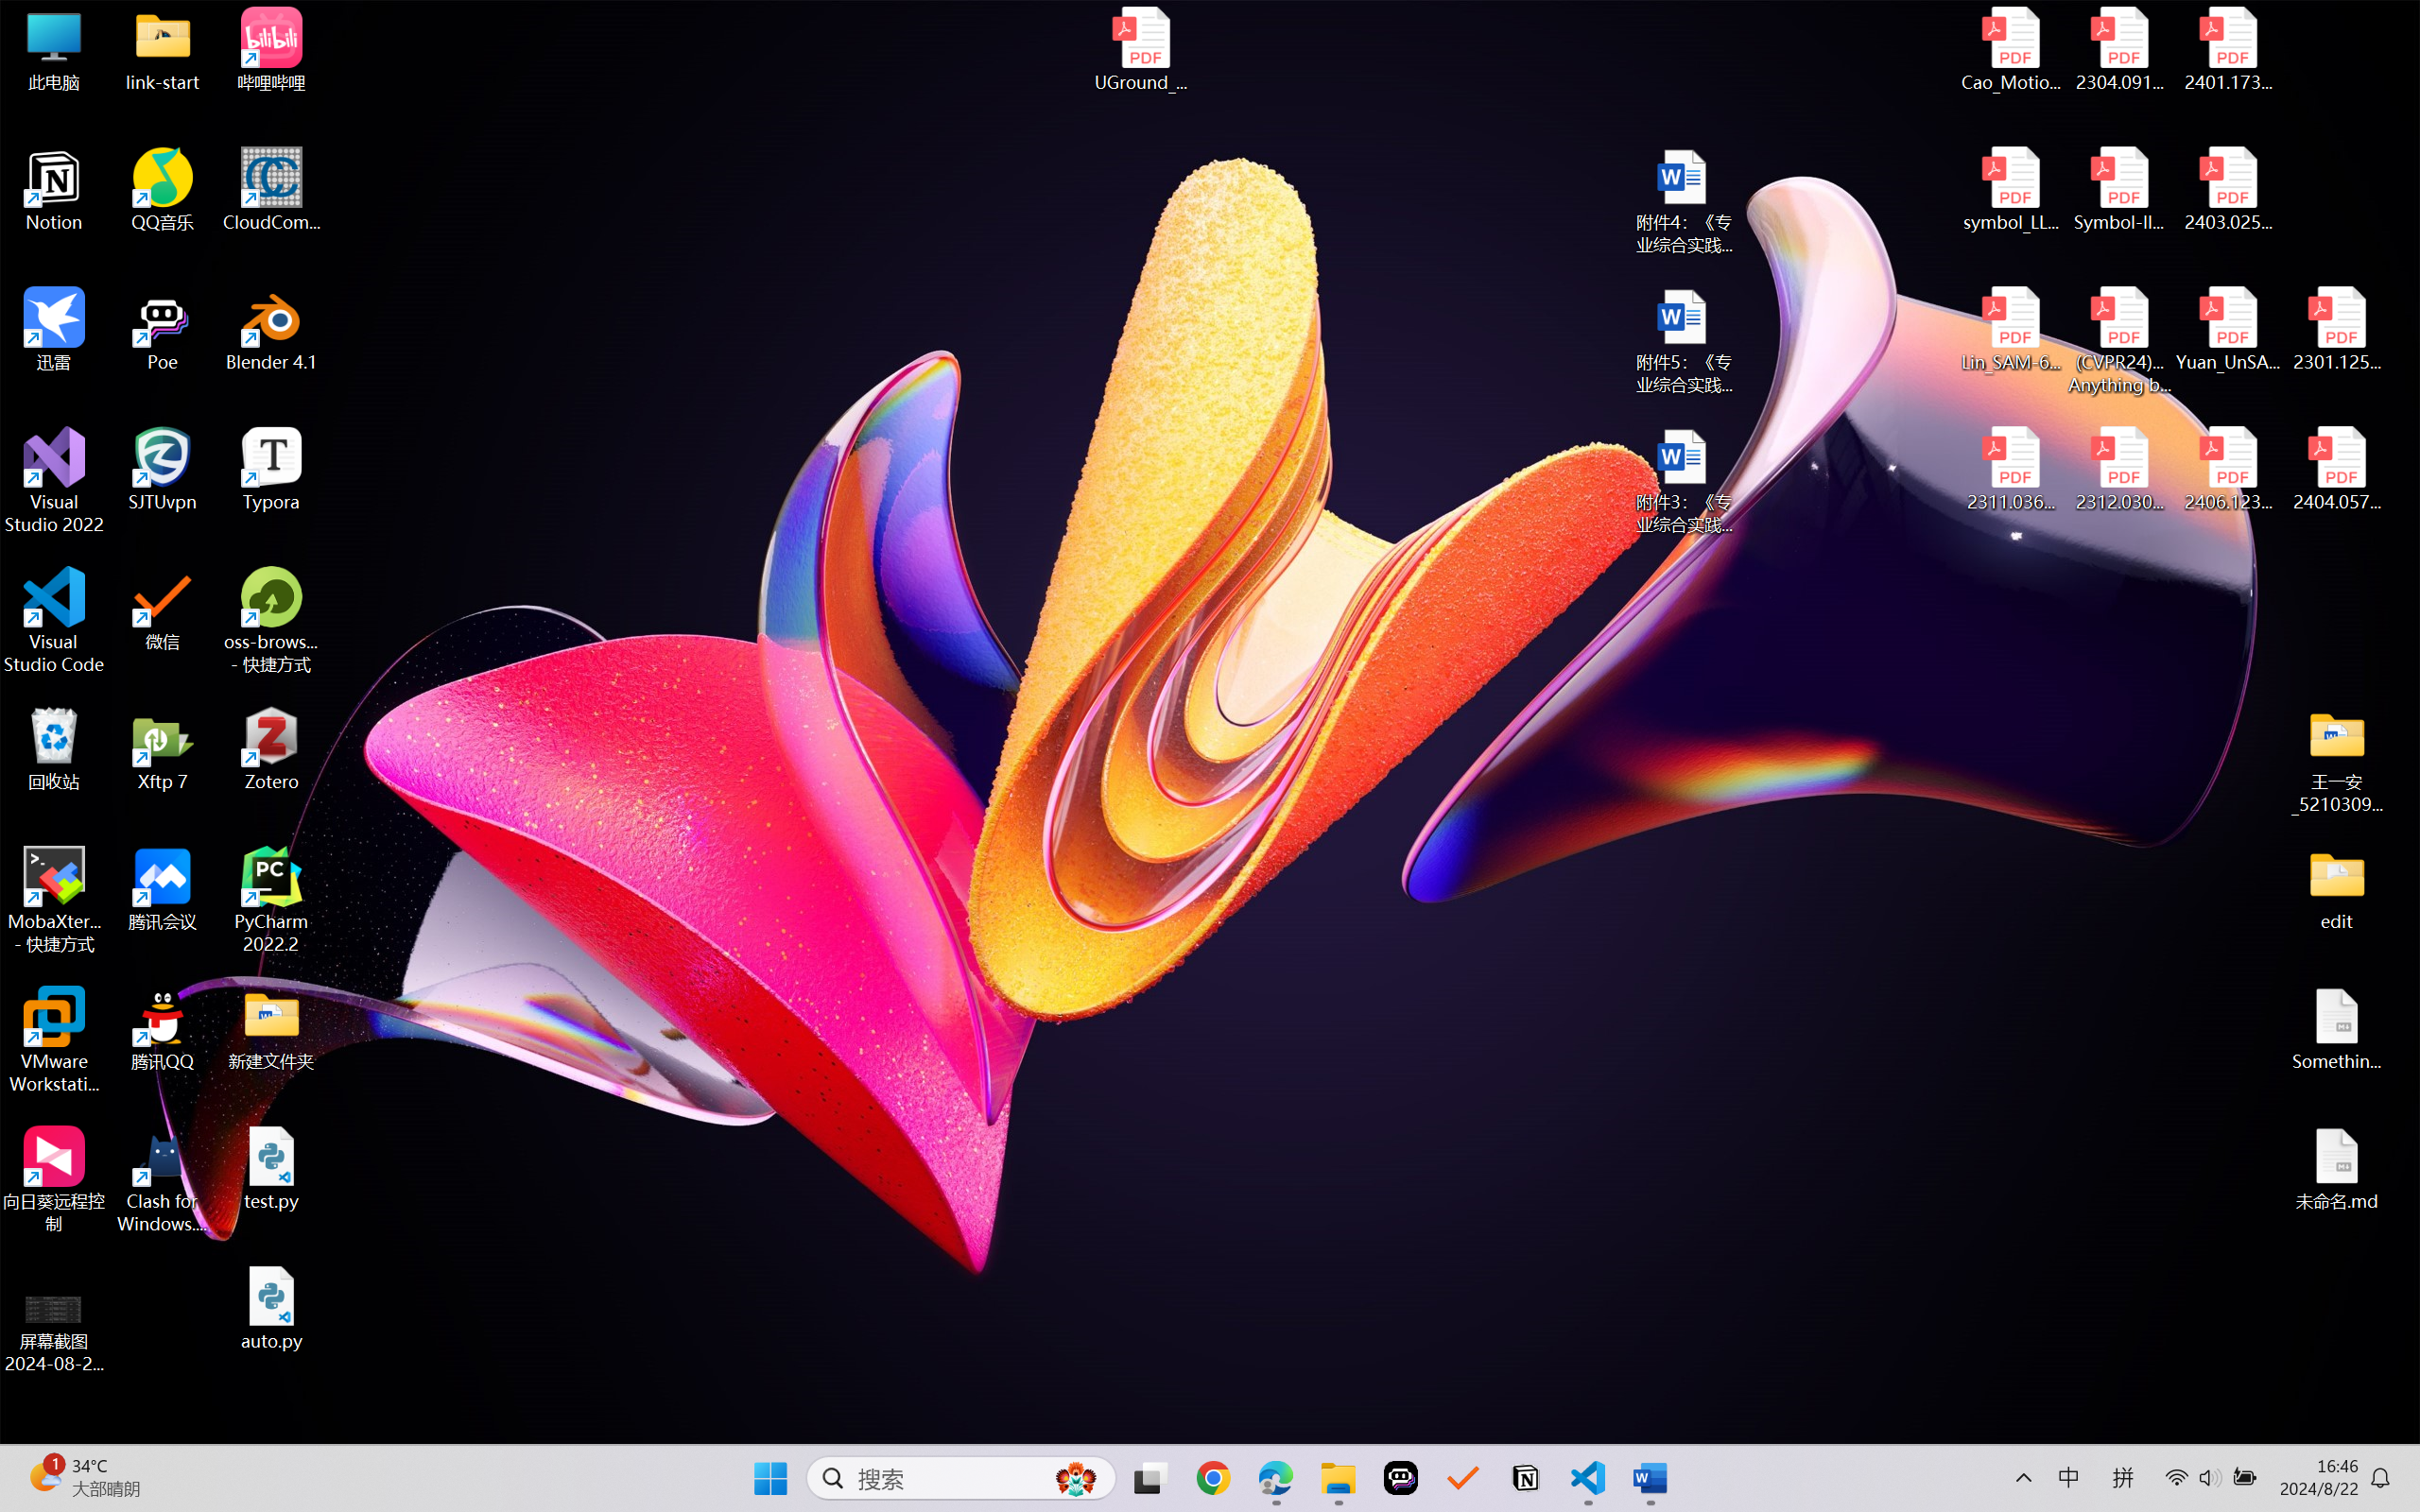  I want to click on Google Chrome, so click(1213, 1478).